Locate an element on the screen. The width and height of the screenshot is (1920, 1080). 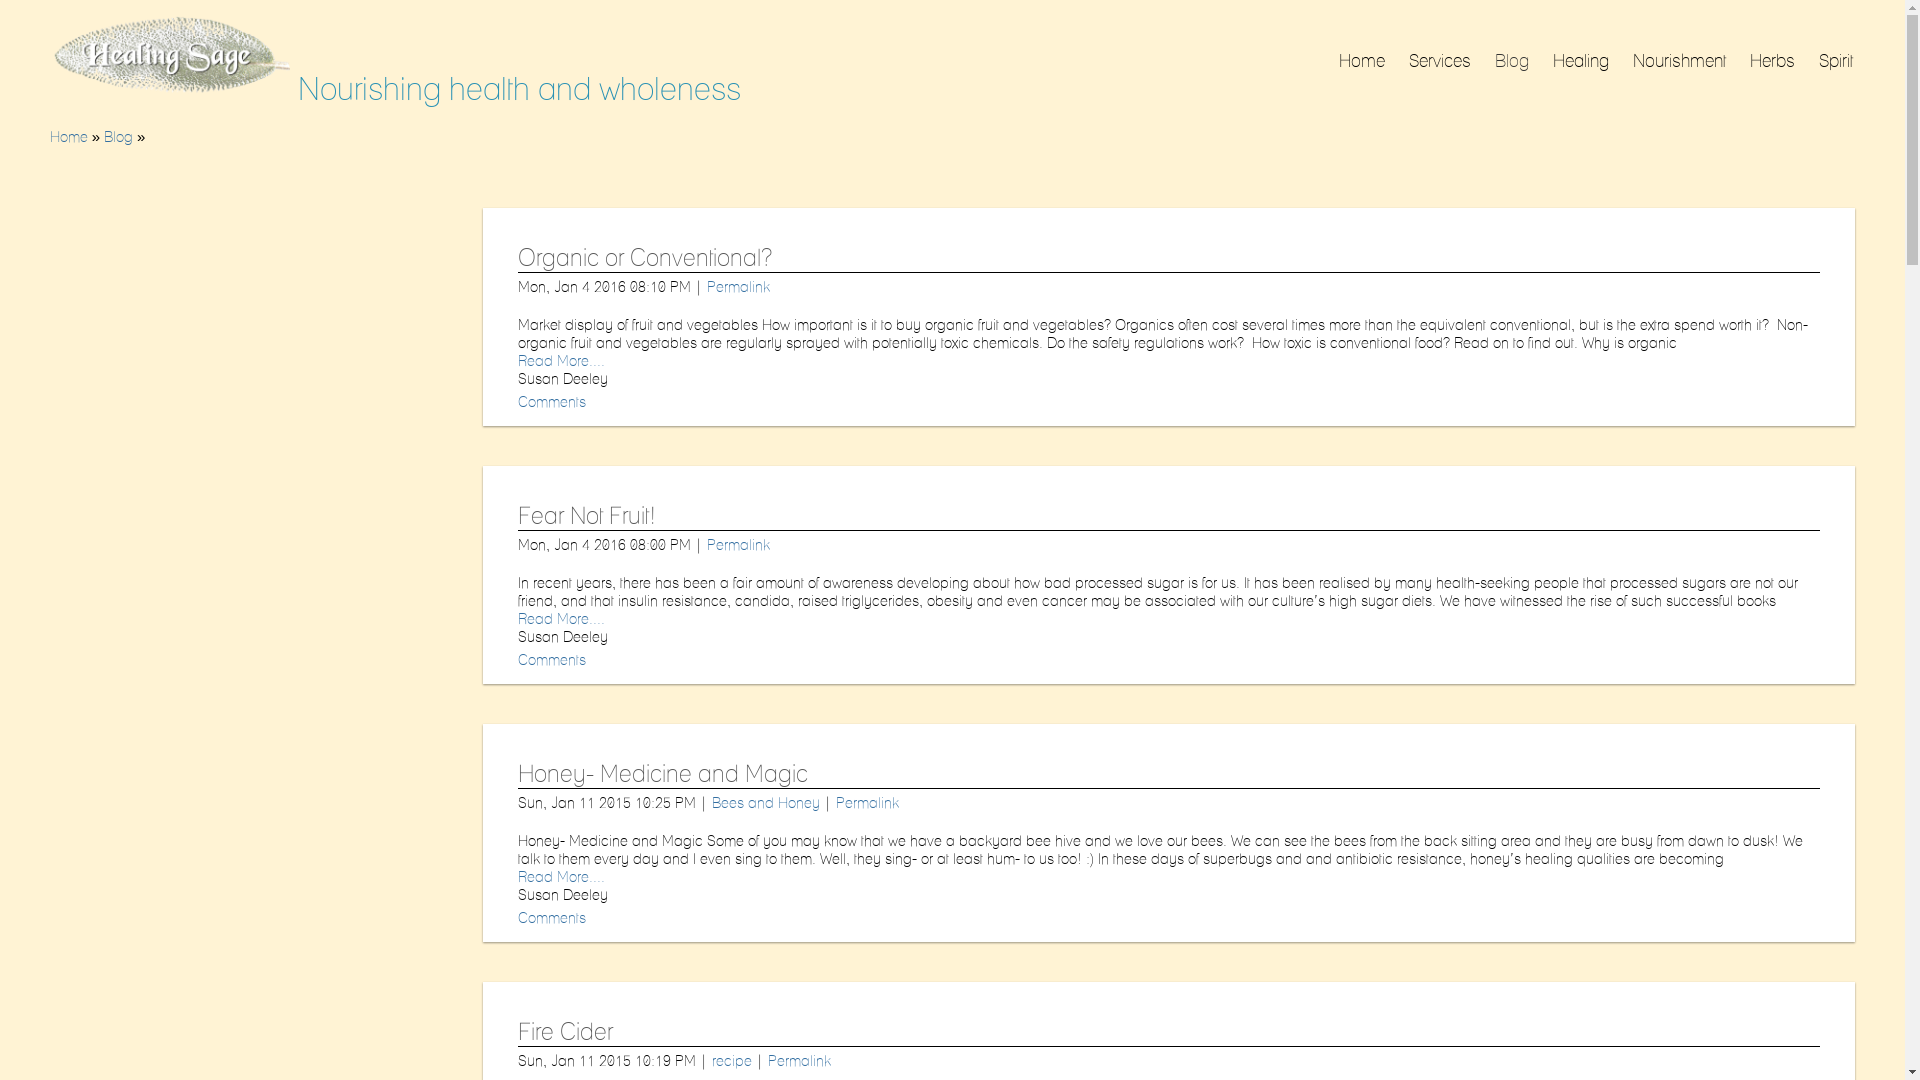
Permalink is located at coordinates (868, 803).